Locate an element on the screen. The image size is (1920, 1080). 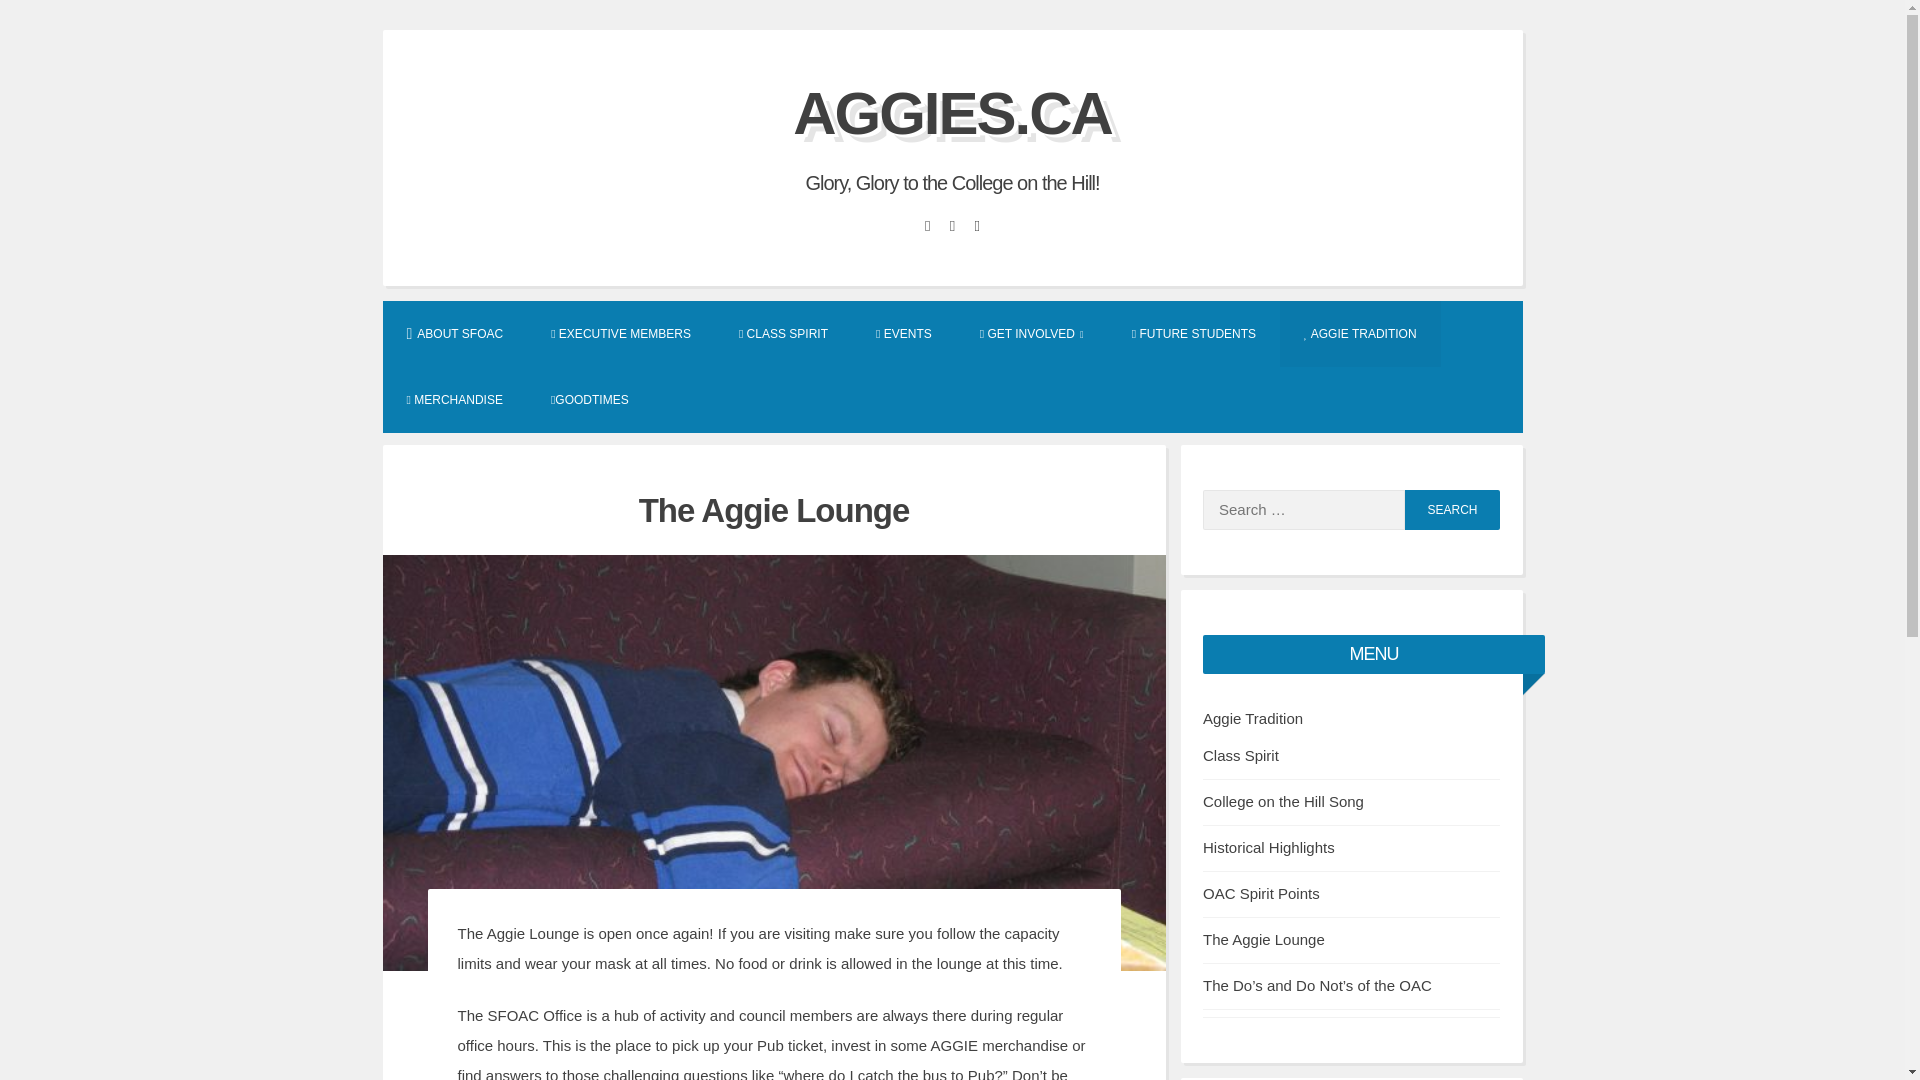
EXECUTIVE MEMBERS is located at coordinates (620, 333).